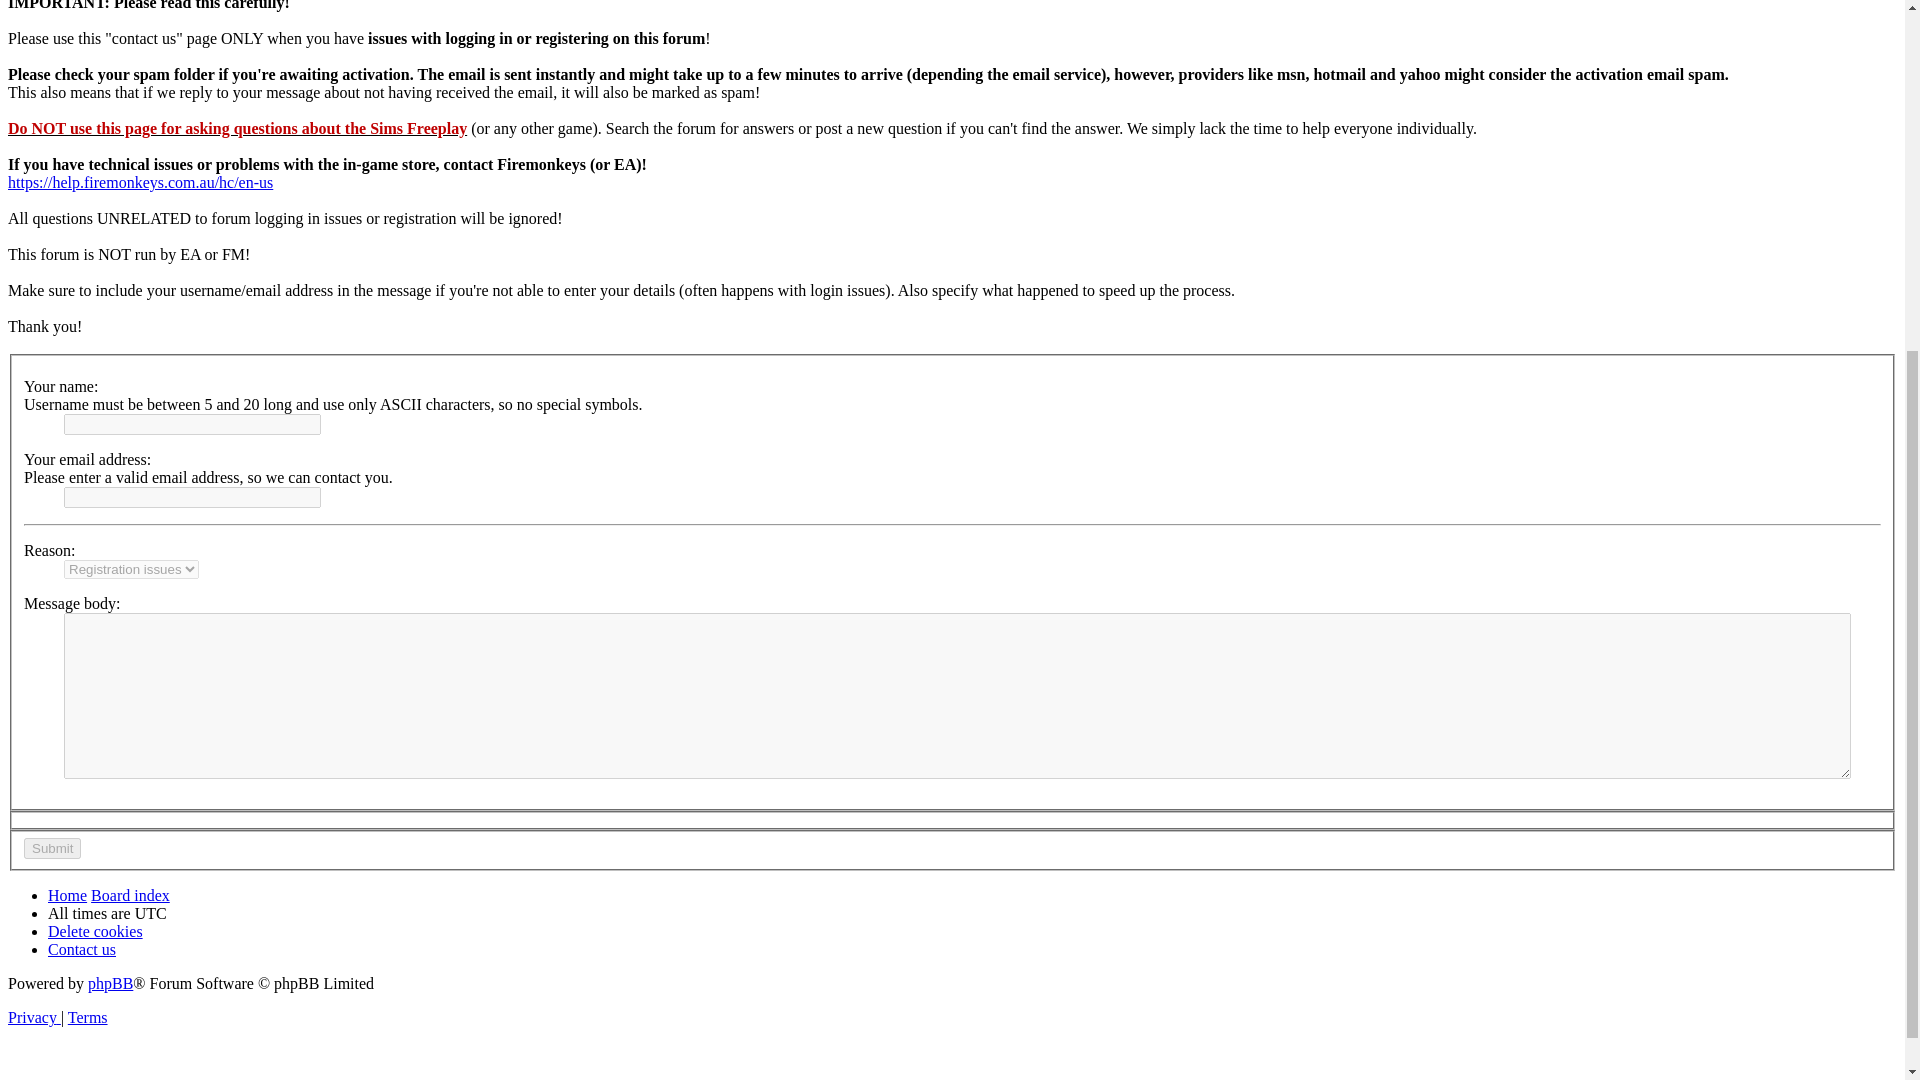 The width and height of the screenshot is (1920, 1080). I want to click on phpBB, so click(110, 984).